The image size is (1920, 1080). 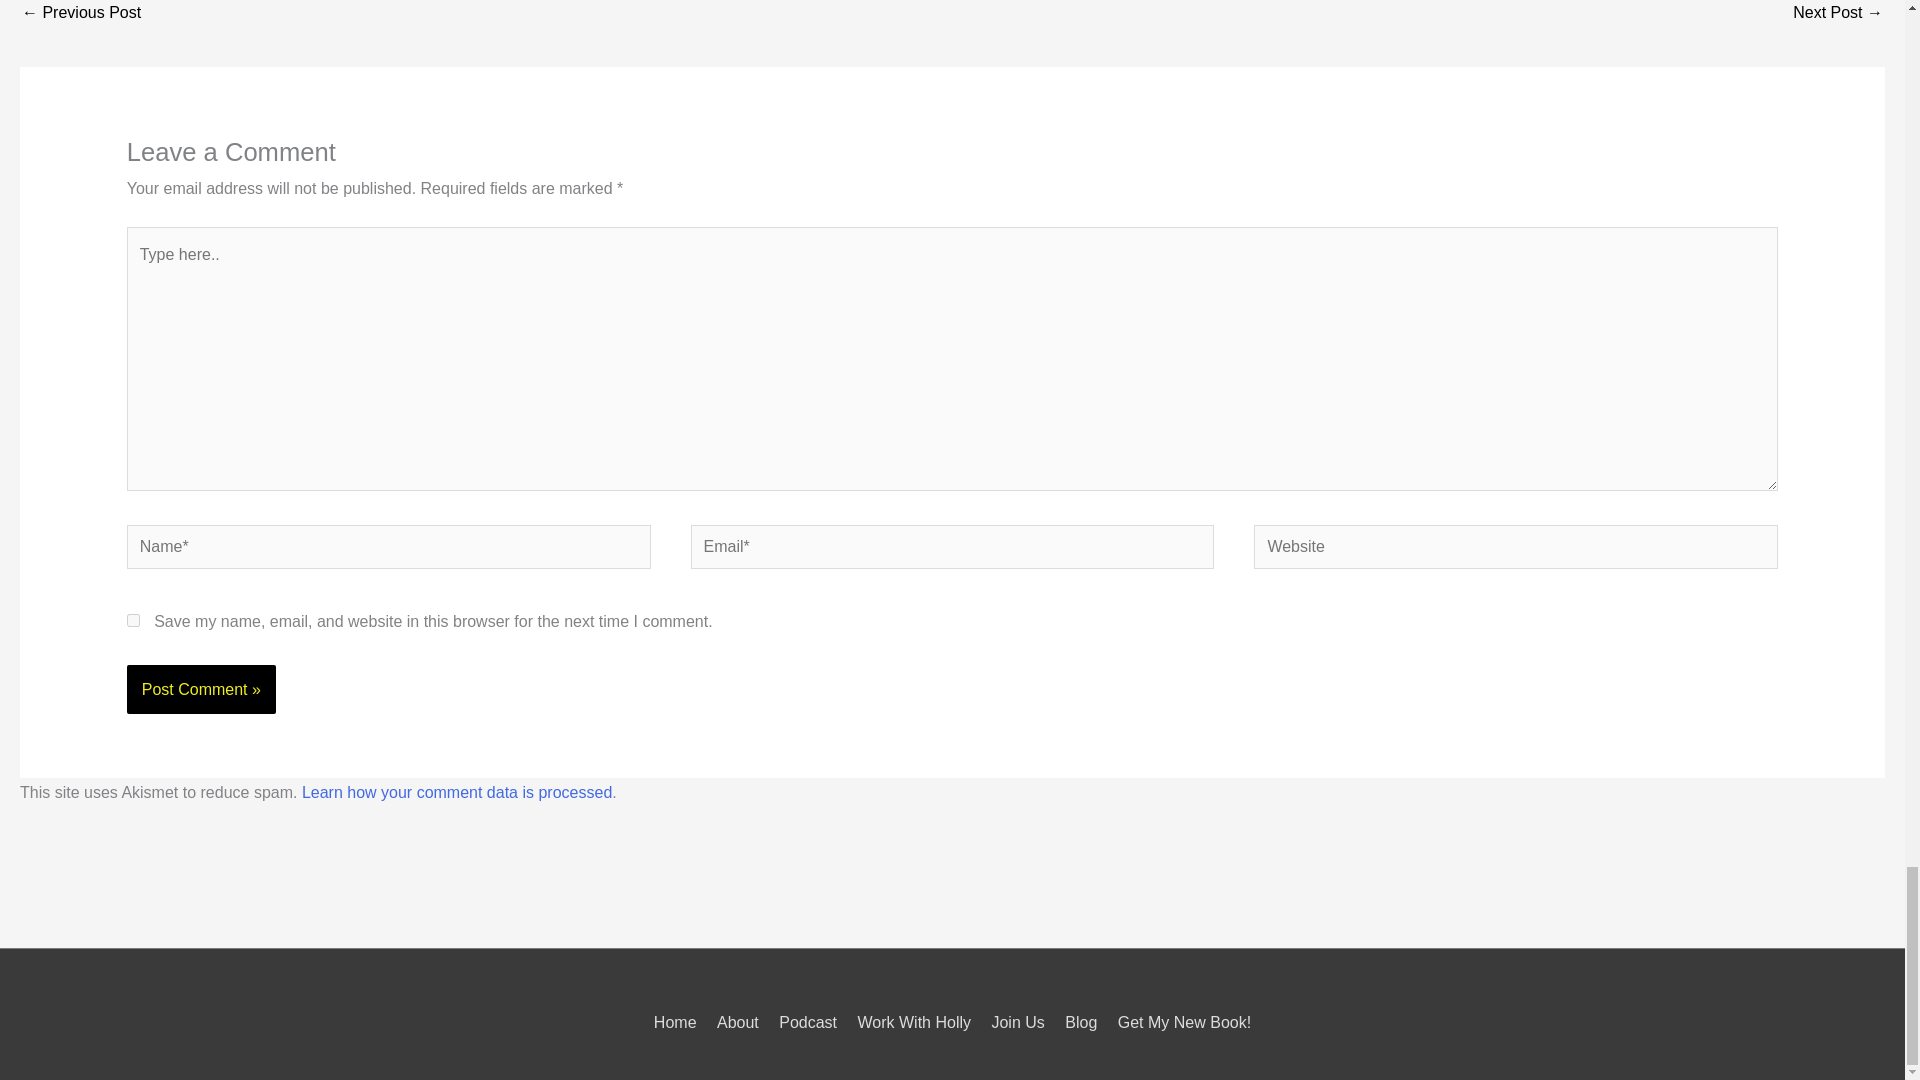 What do you see at coordinates (679, 1022) in the screenshot?
I see `Home` at bounding box center [679, 1022].